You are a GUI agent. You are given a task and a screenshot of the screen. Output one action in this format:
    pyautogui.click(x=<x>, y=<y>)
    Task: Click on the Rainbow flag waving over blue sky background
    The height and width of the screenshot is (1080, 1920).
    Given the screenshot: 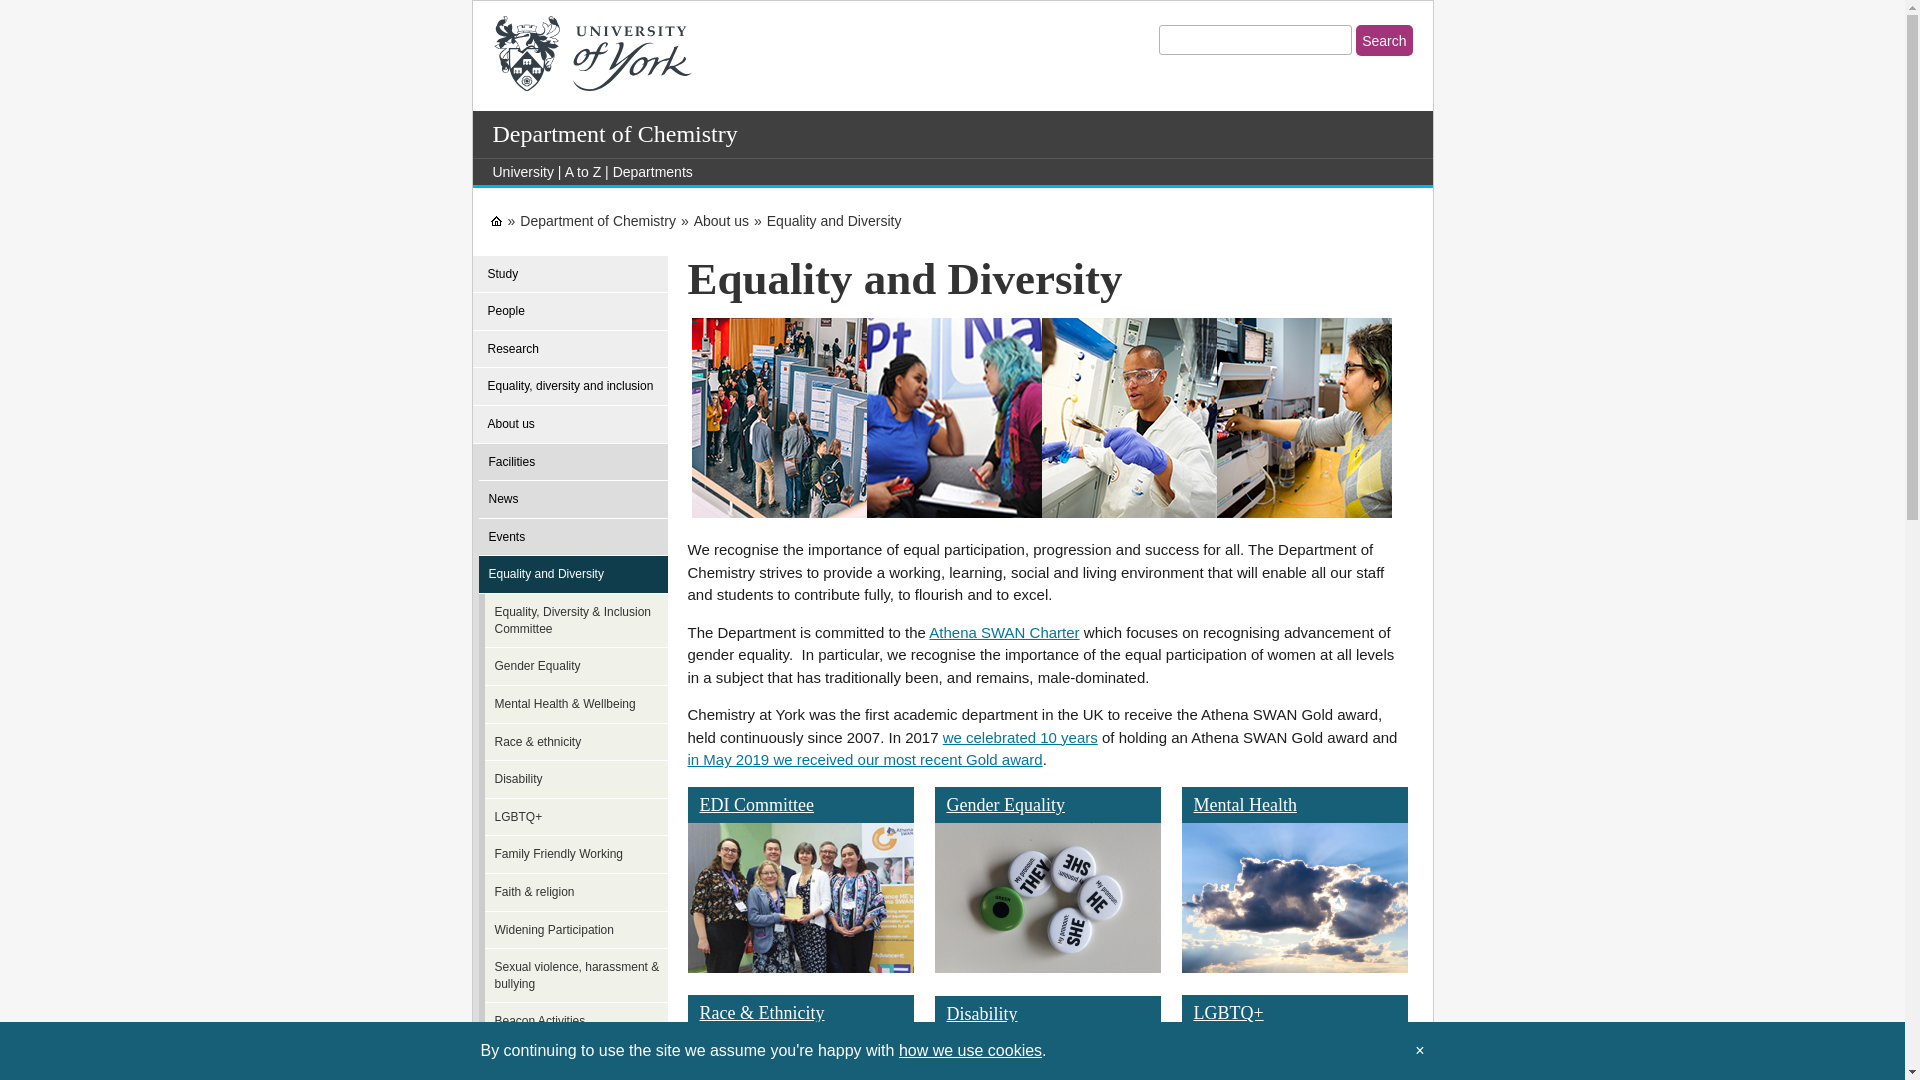 What is the action you would take?
    pyautogui.click(x=1294, y=1056)
    